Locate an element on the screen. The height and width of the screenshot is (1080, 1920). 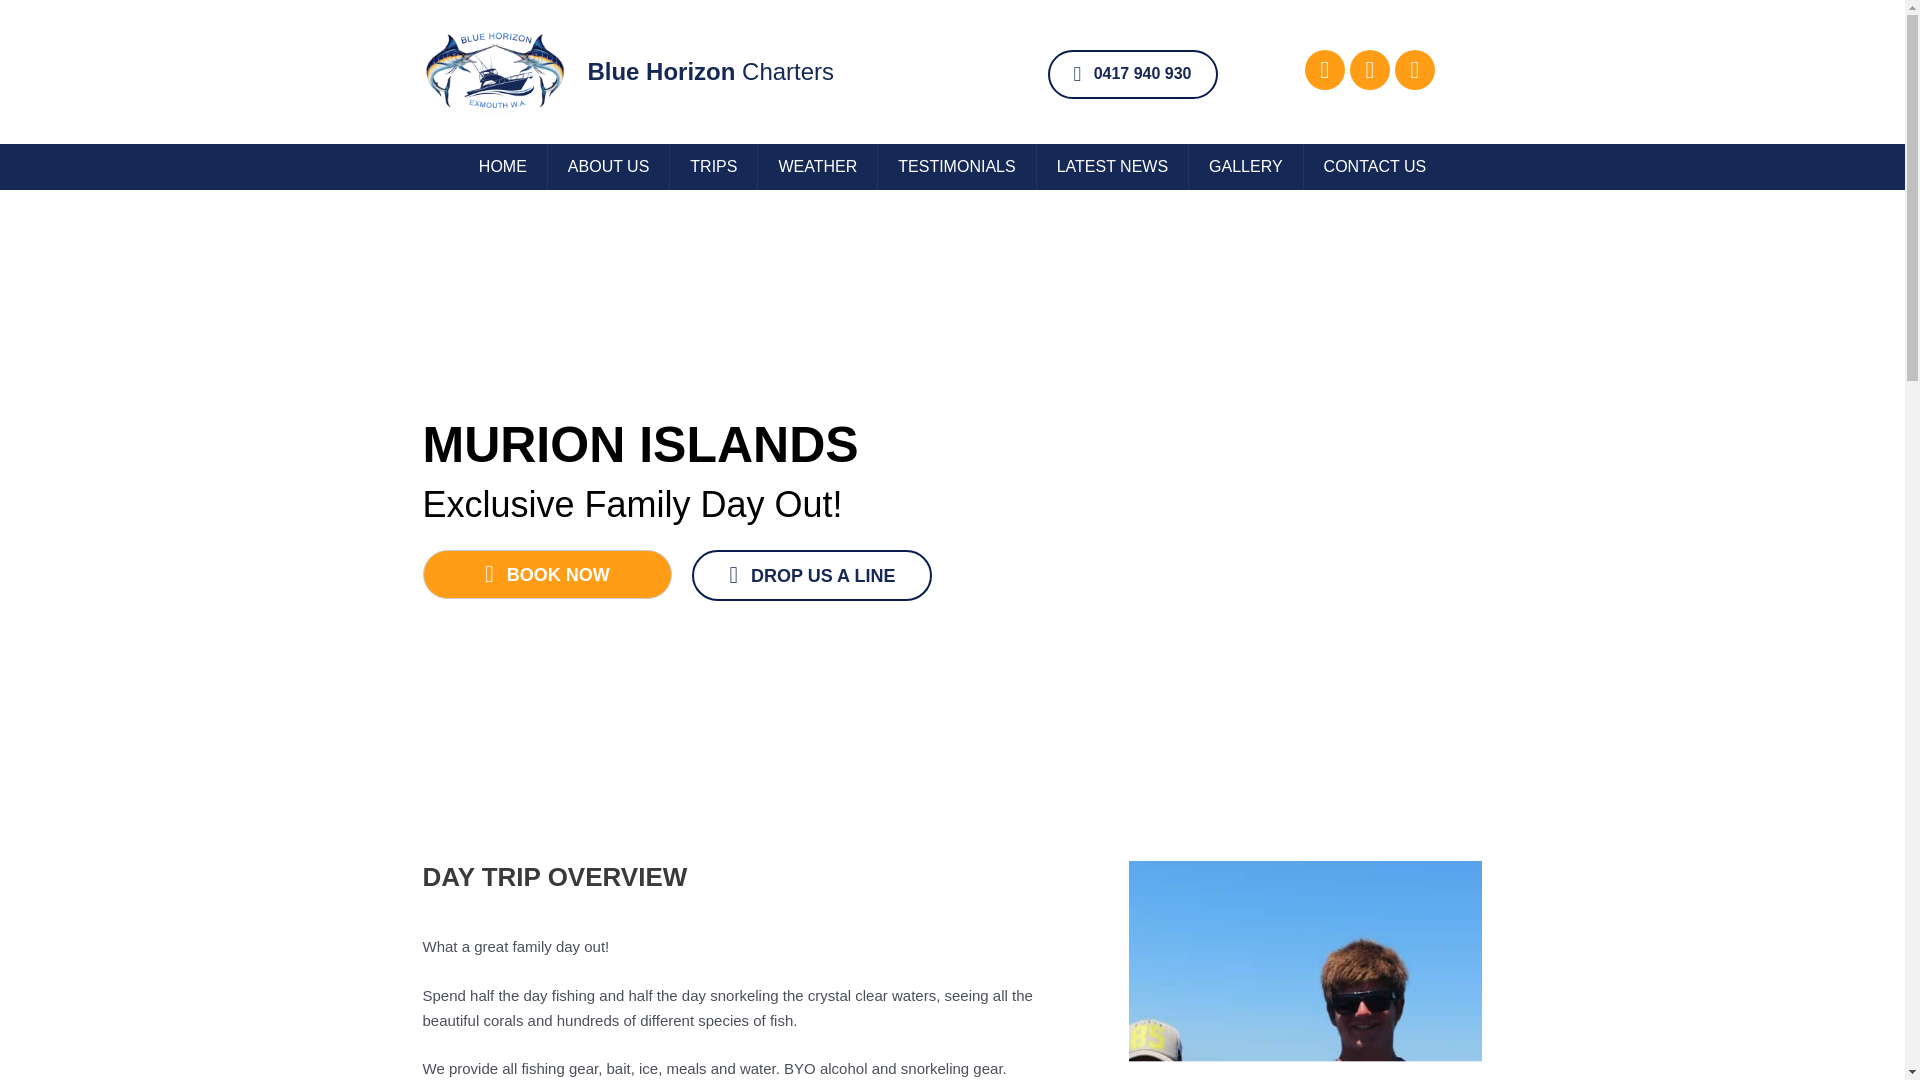
YouTube is located at coordinates (1414, 69).